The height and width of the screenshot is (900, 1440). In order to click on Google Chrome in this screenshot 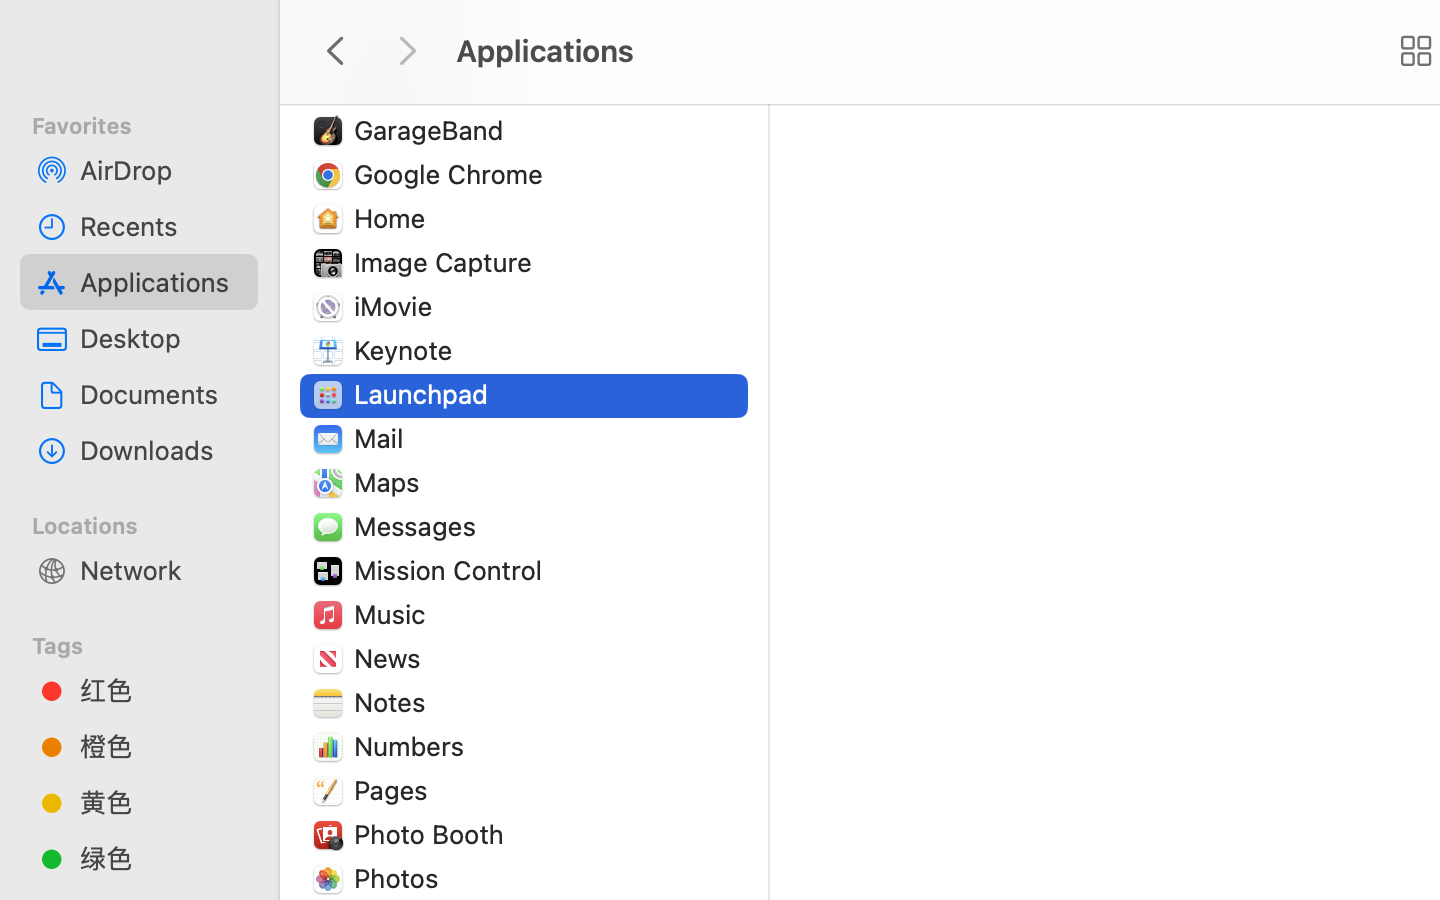, I will do `click(453, 174)`.